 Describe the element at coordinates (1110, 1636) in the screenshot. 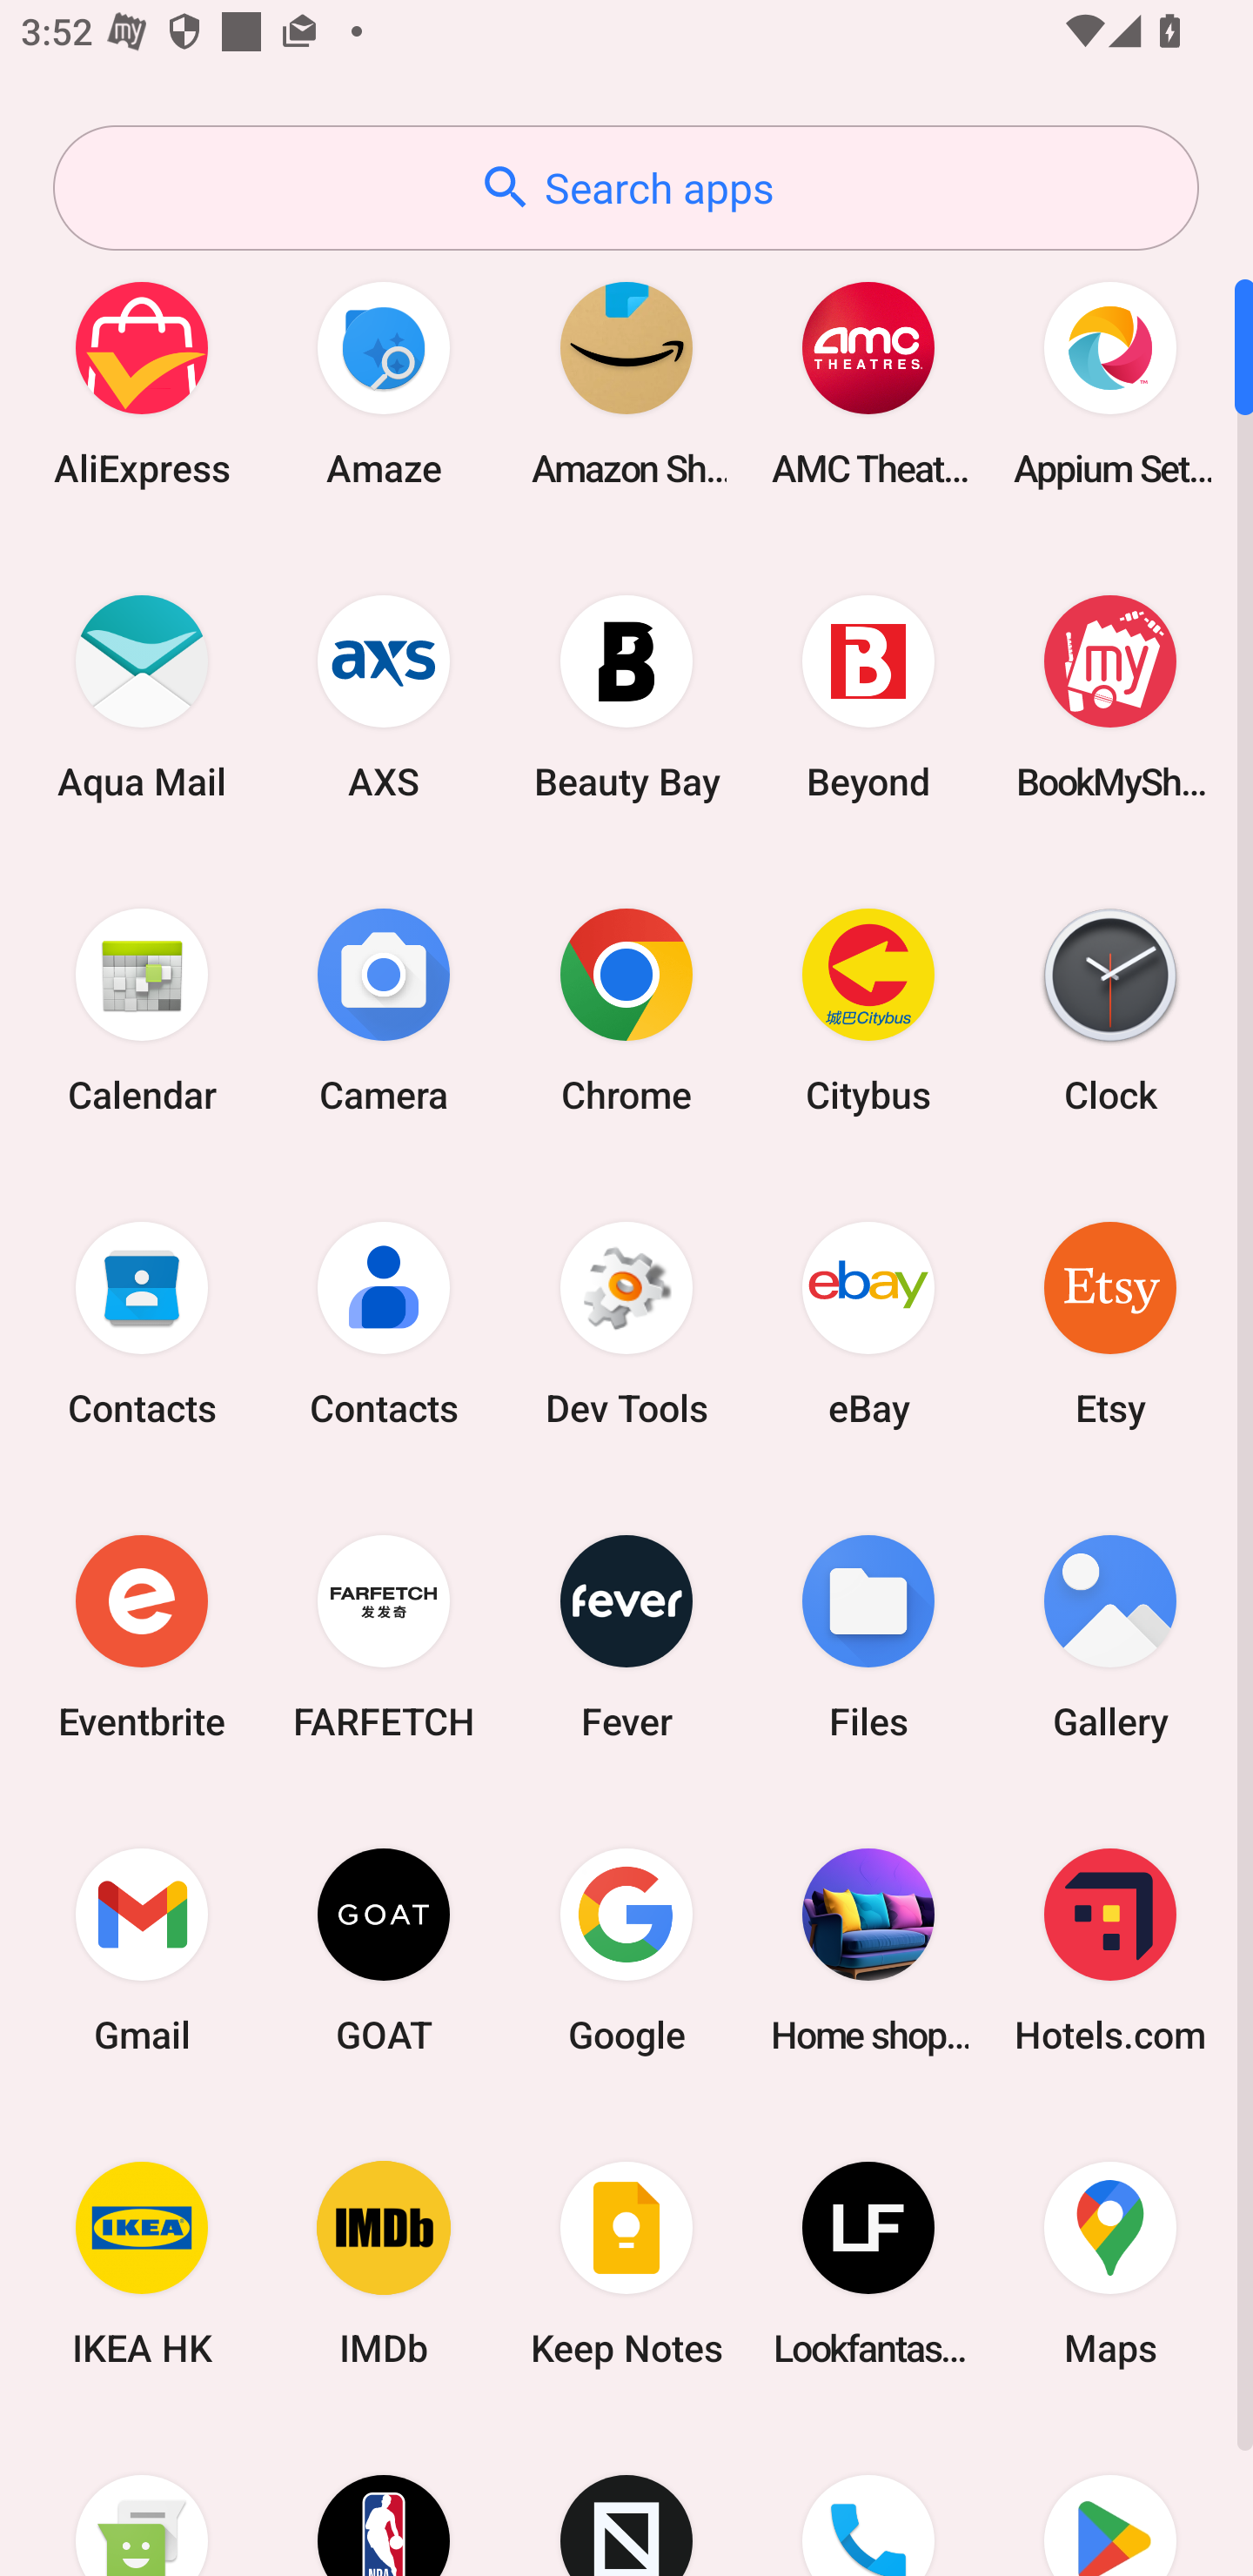

I see `Gallery` at that location.